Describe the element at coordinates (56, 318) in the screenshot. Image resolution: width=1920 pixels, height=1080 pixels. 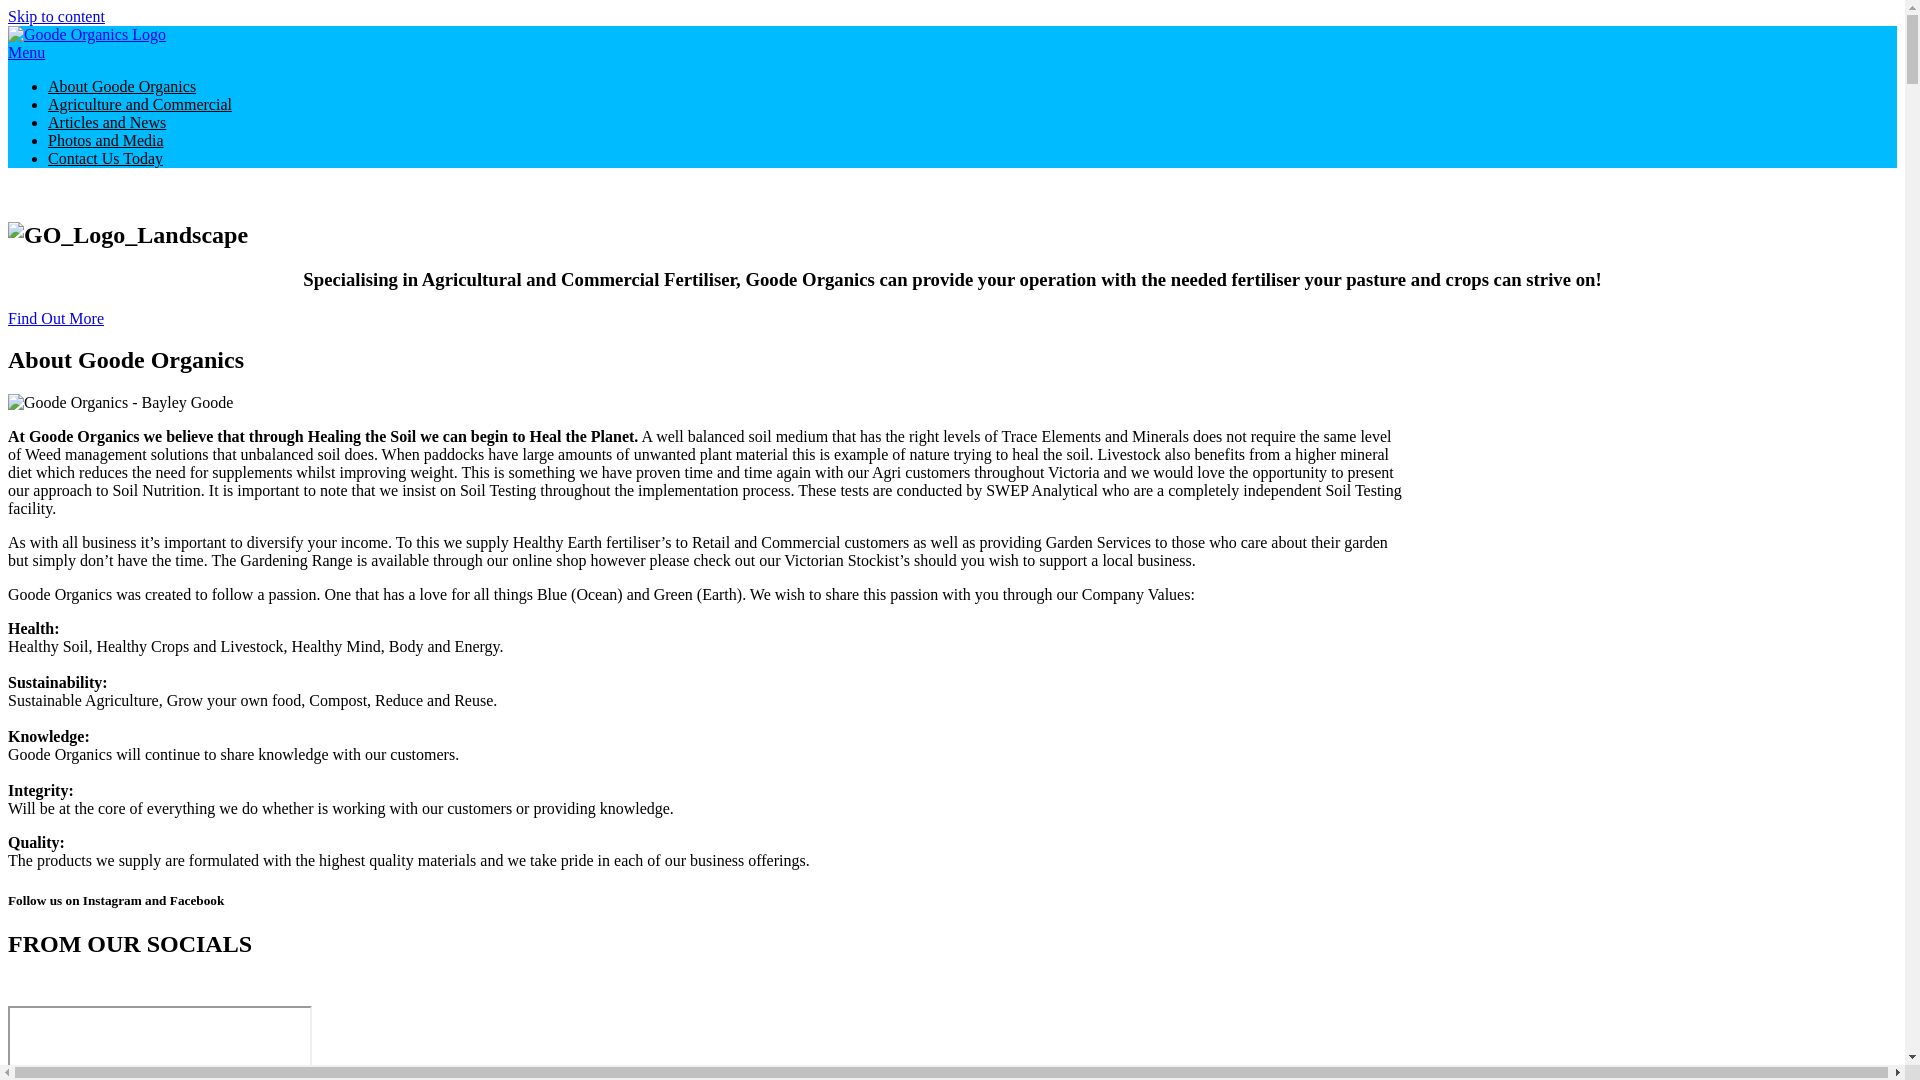
I see `Find Out More` at that location.